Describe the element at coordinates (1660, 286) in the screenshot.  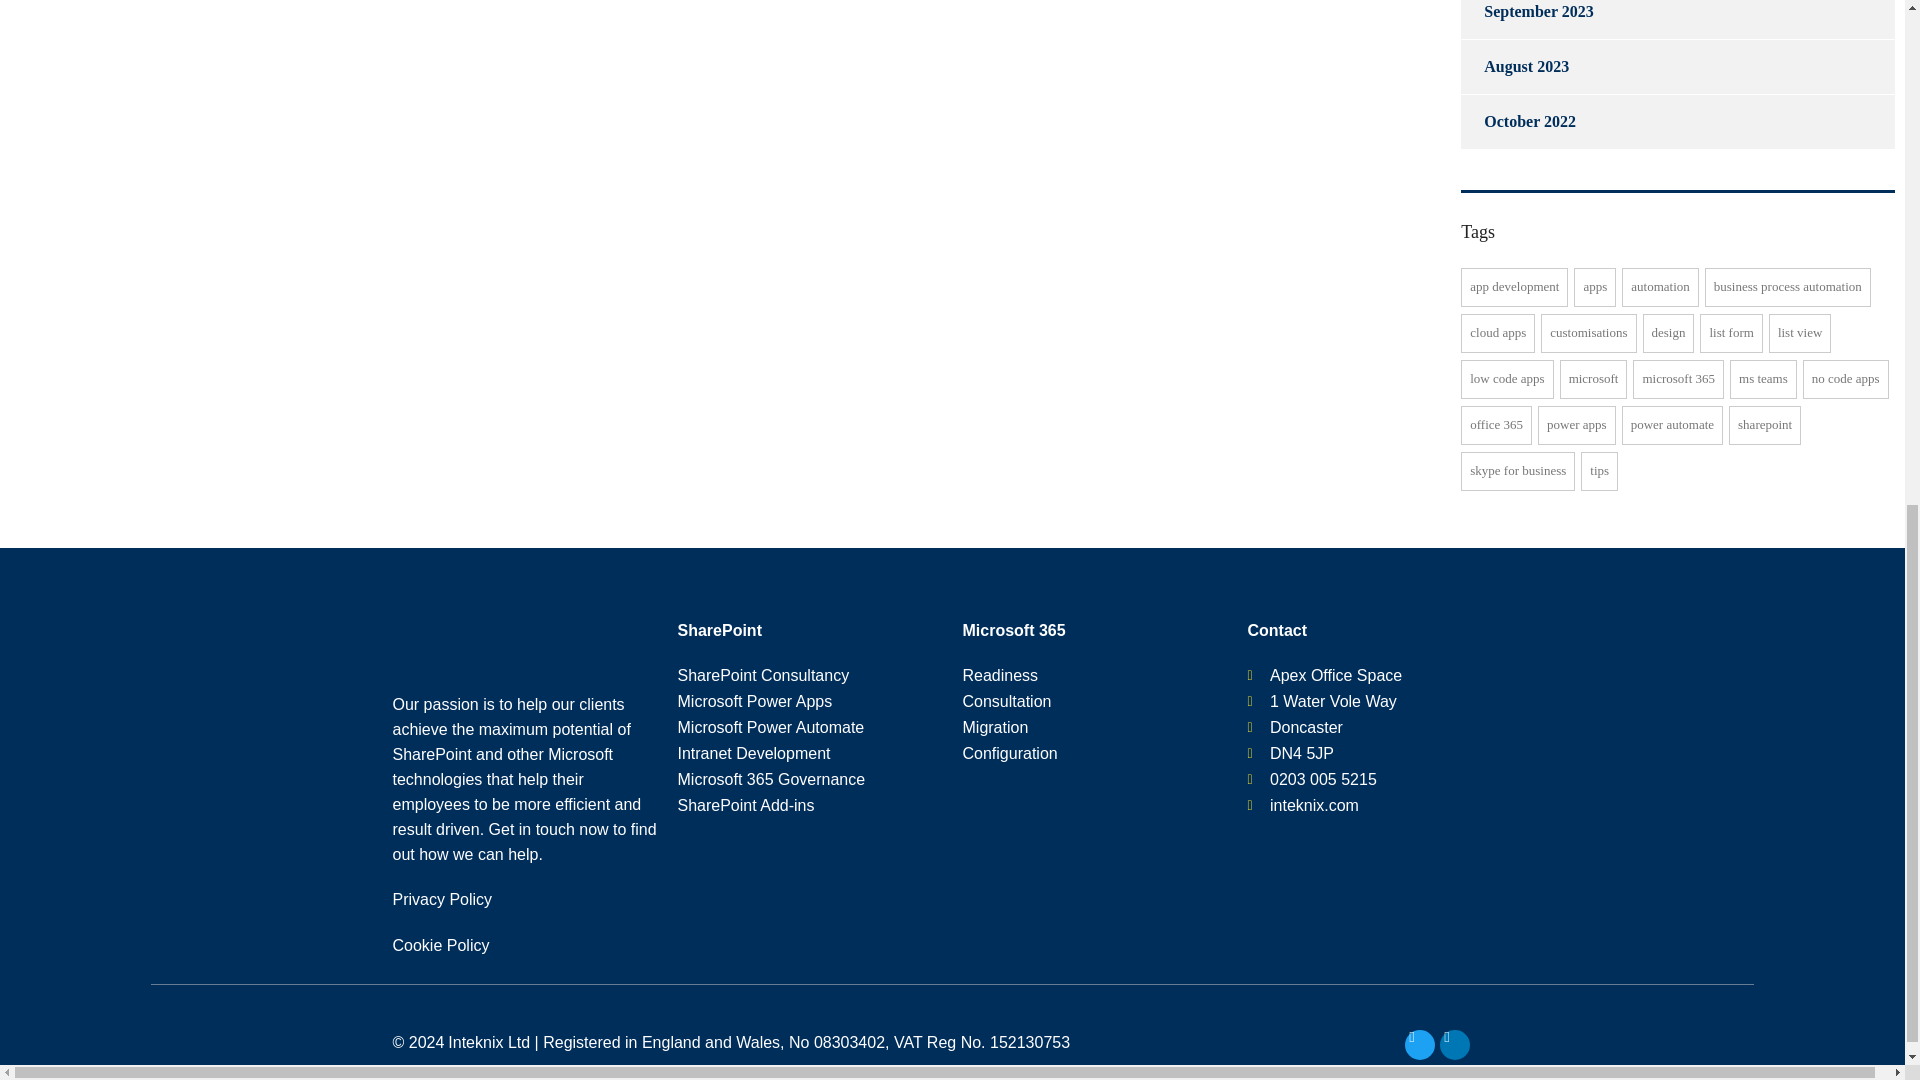
I see `automation` at that location.